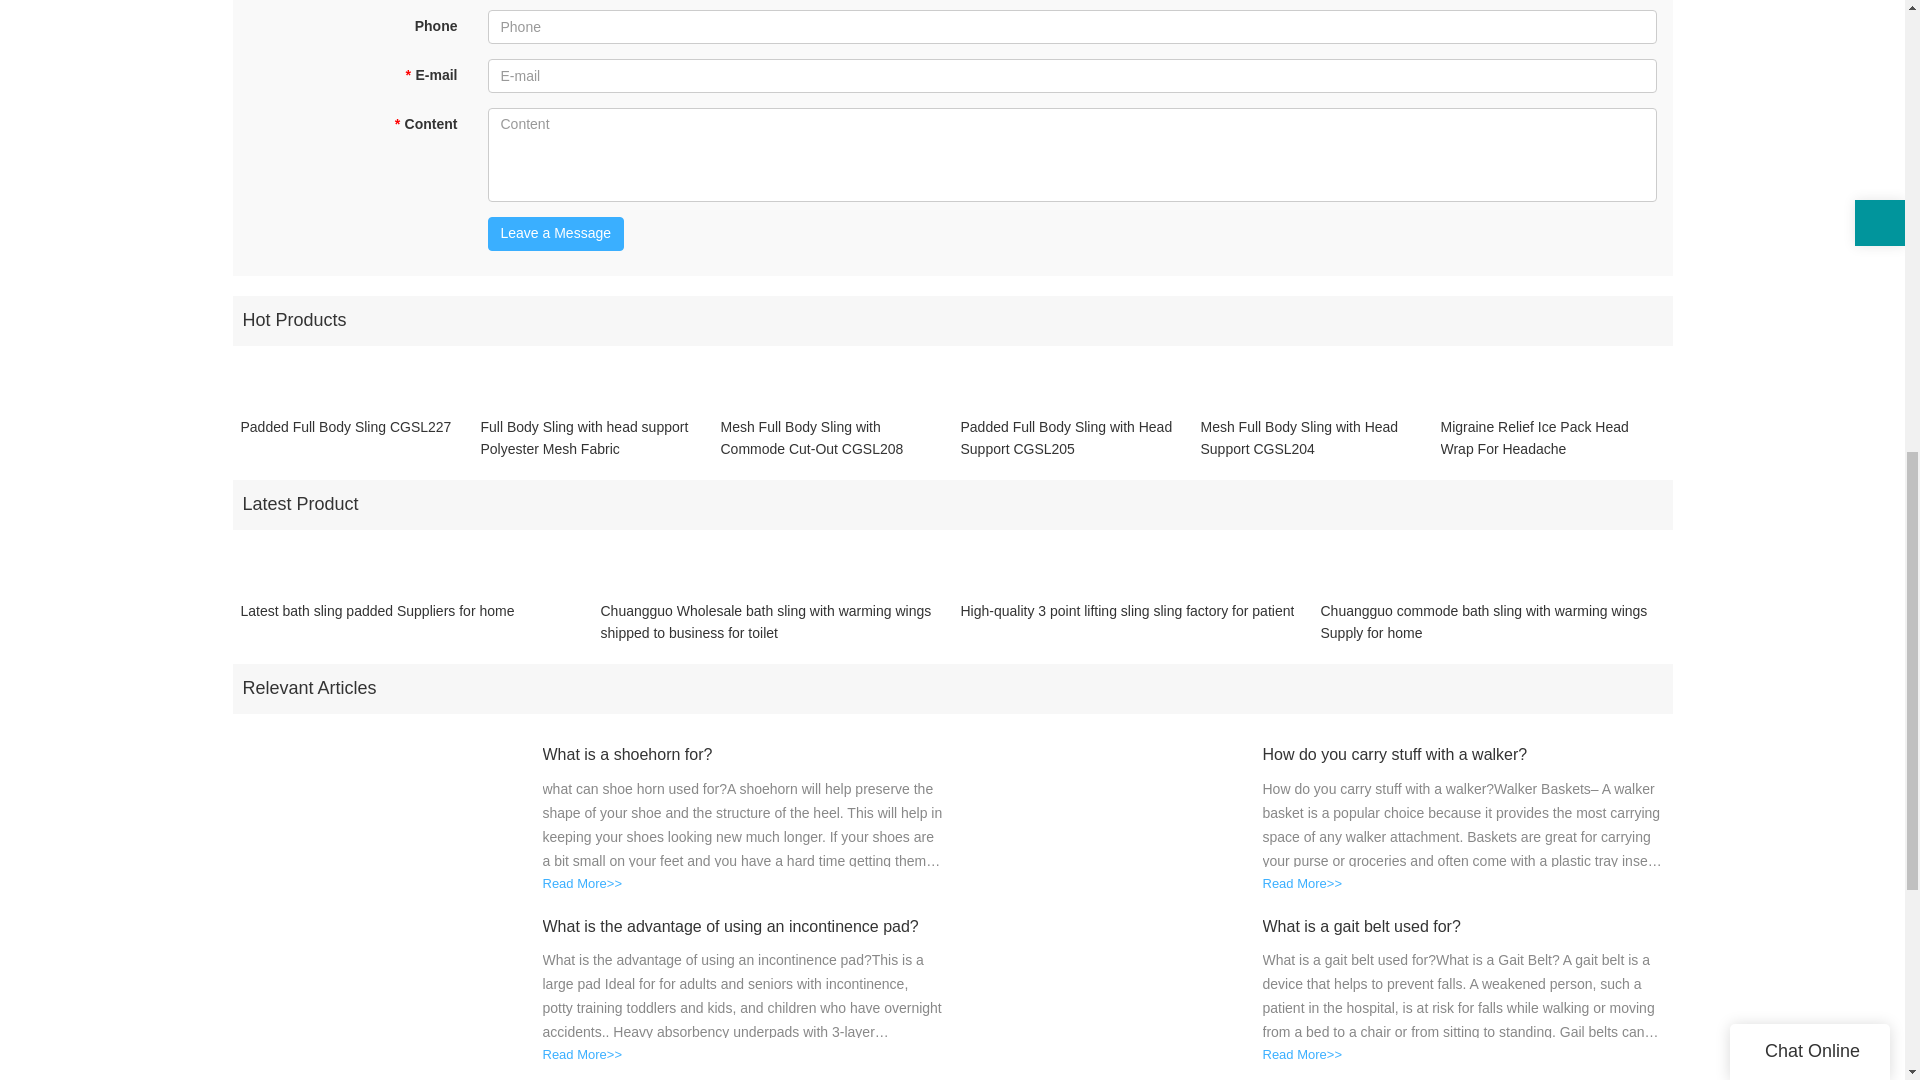 The image size is (1920, 1080). What do you see at coordinates (1312, 438) in the screenshot?
I see `Mesh Full Body Sling with Head Support CGSL204` at bounding box center [1312, 438].